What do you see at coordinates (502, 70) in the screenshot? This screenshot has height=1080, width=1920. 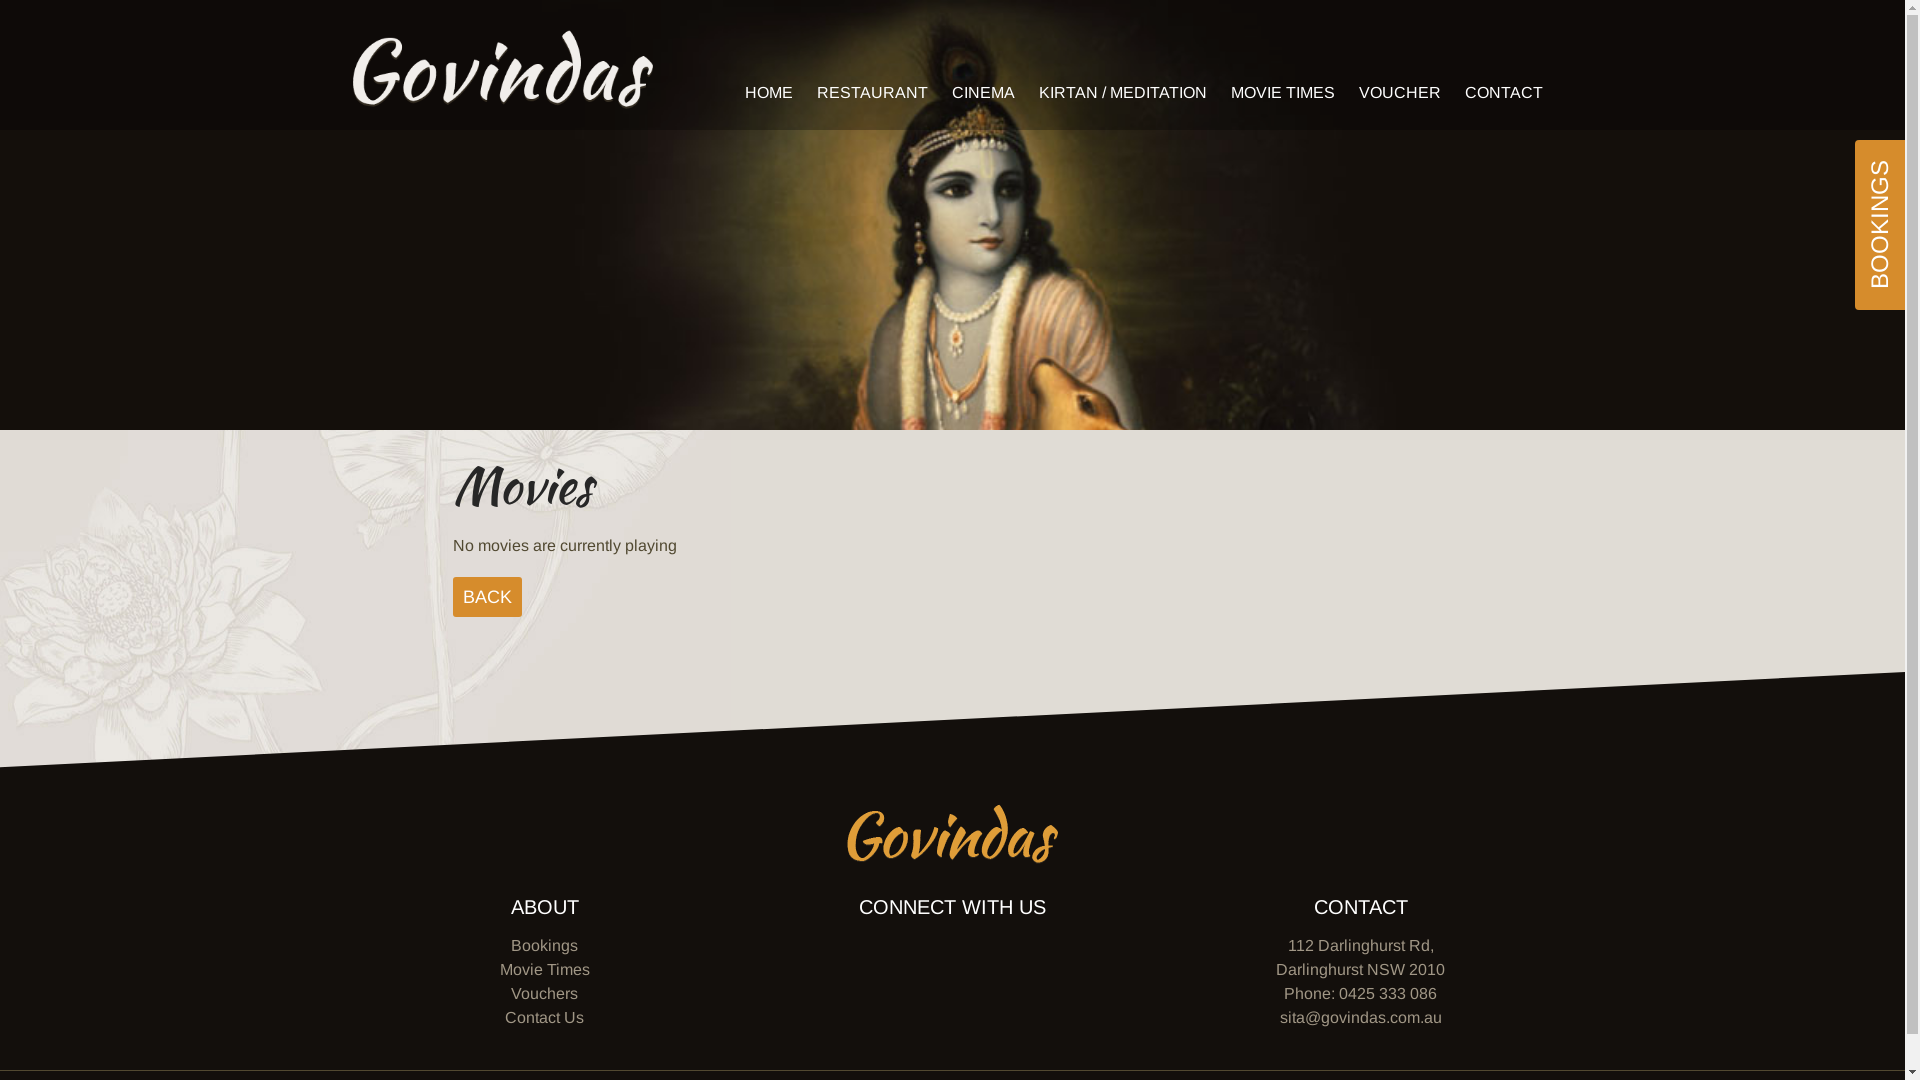 I see `Govinda's` at bounding box center [502, 70].